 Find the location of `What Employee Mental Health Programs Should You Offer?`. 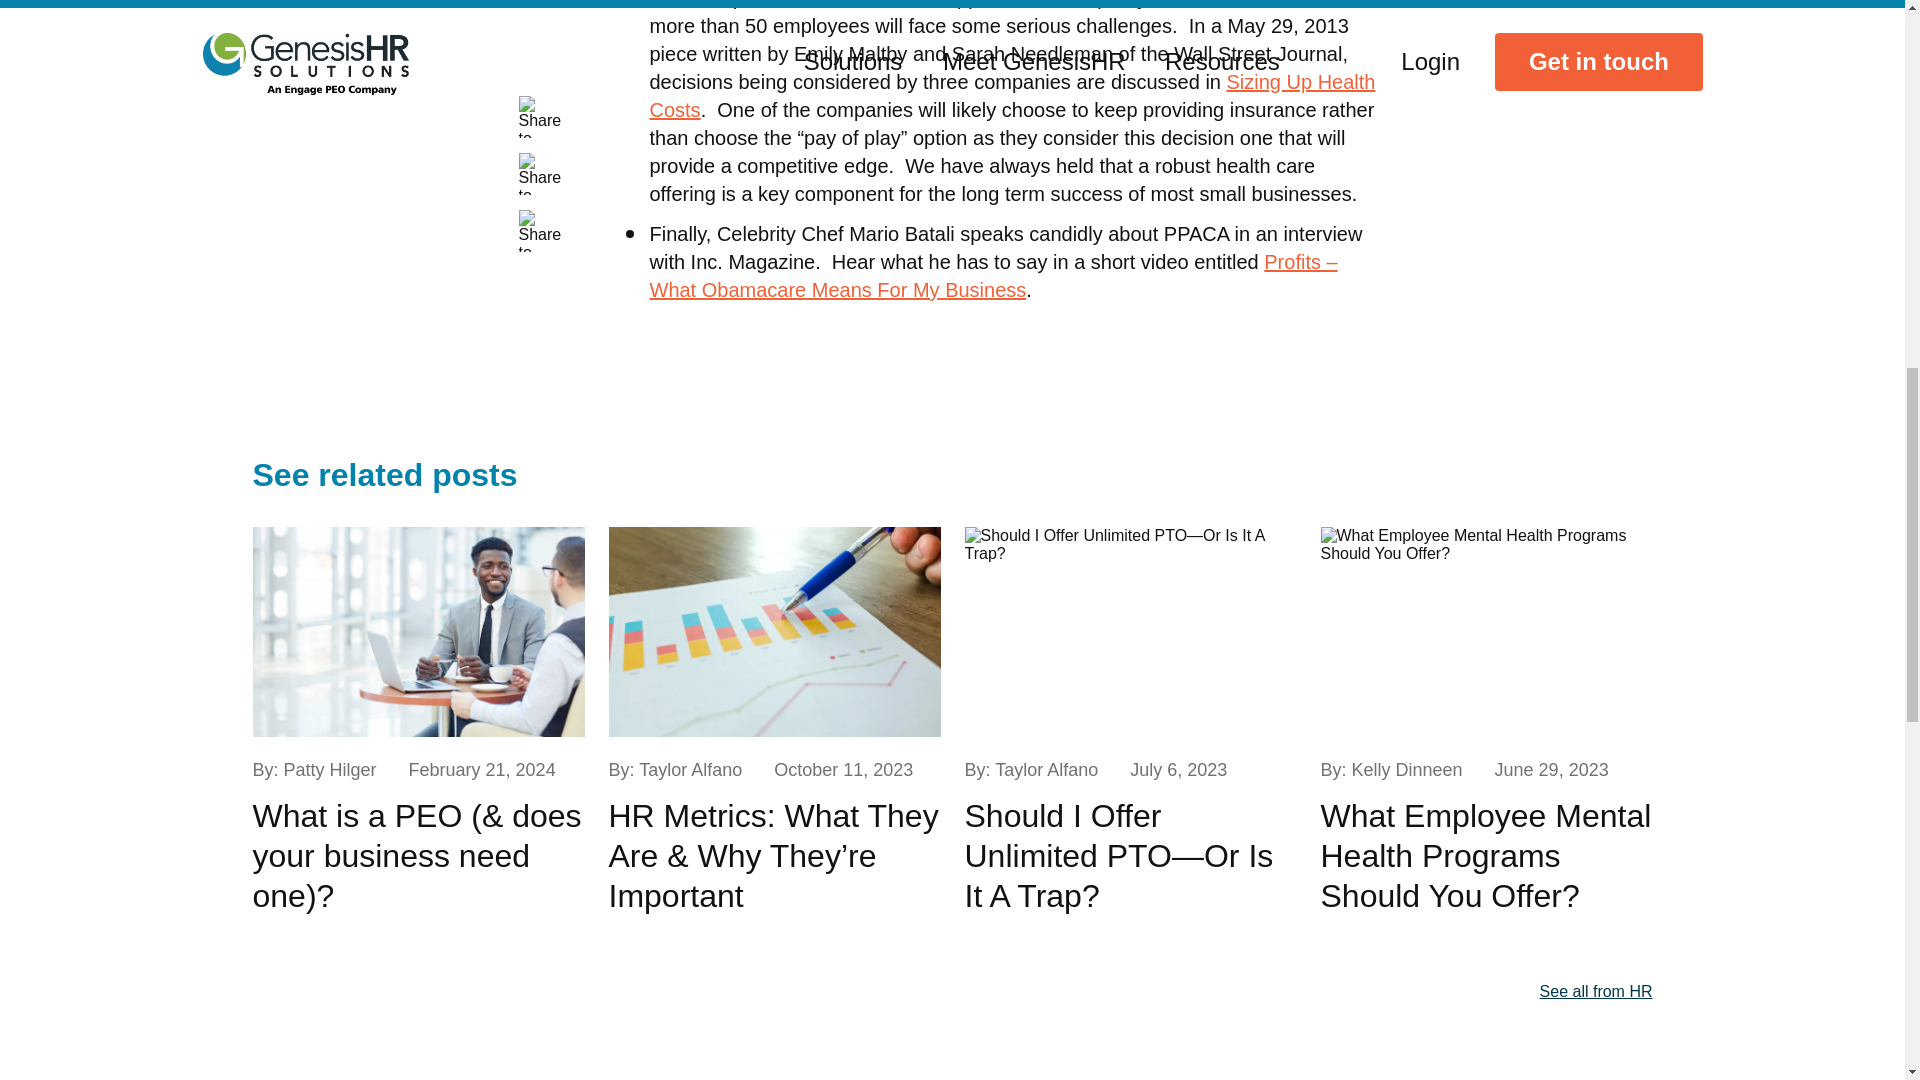

What Employee Mental Health Programs Should You Offer? is located at coordinates (1486, 856).